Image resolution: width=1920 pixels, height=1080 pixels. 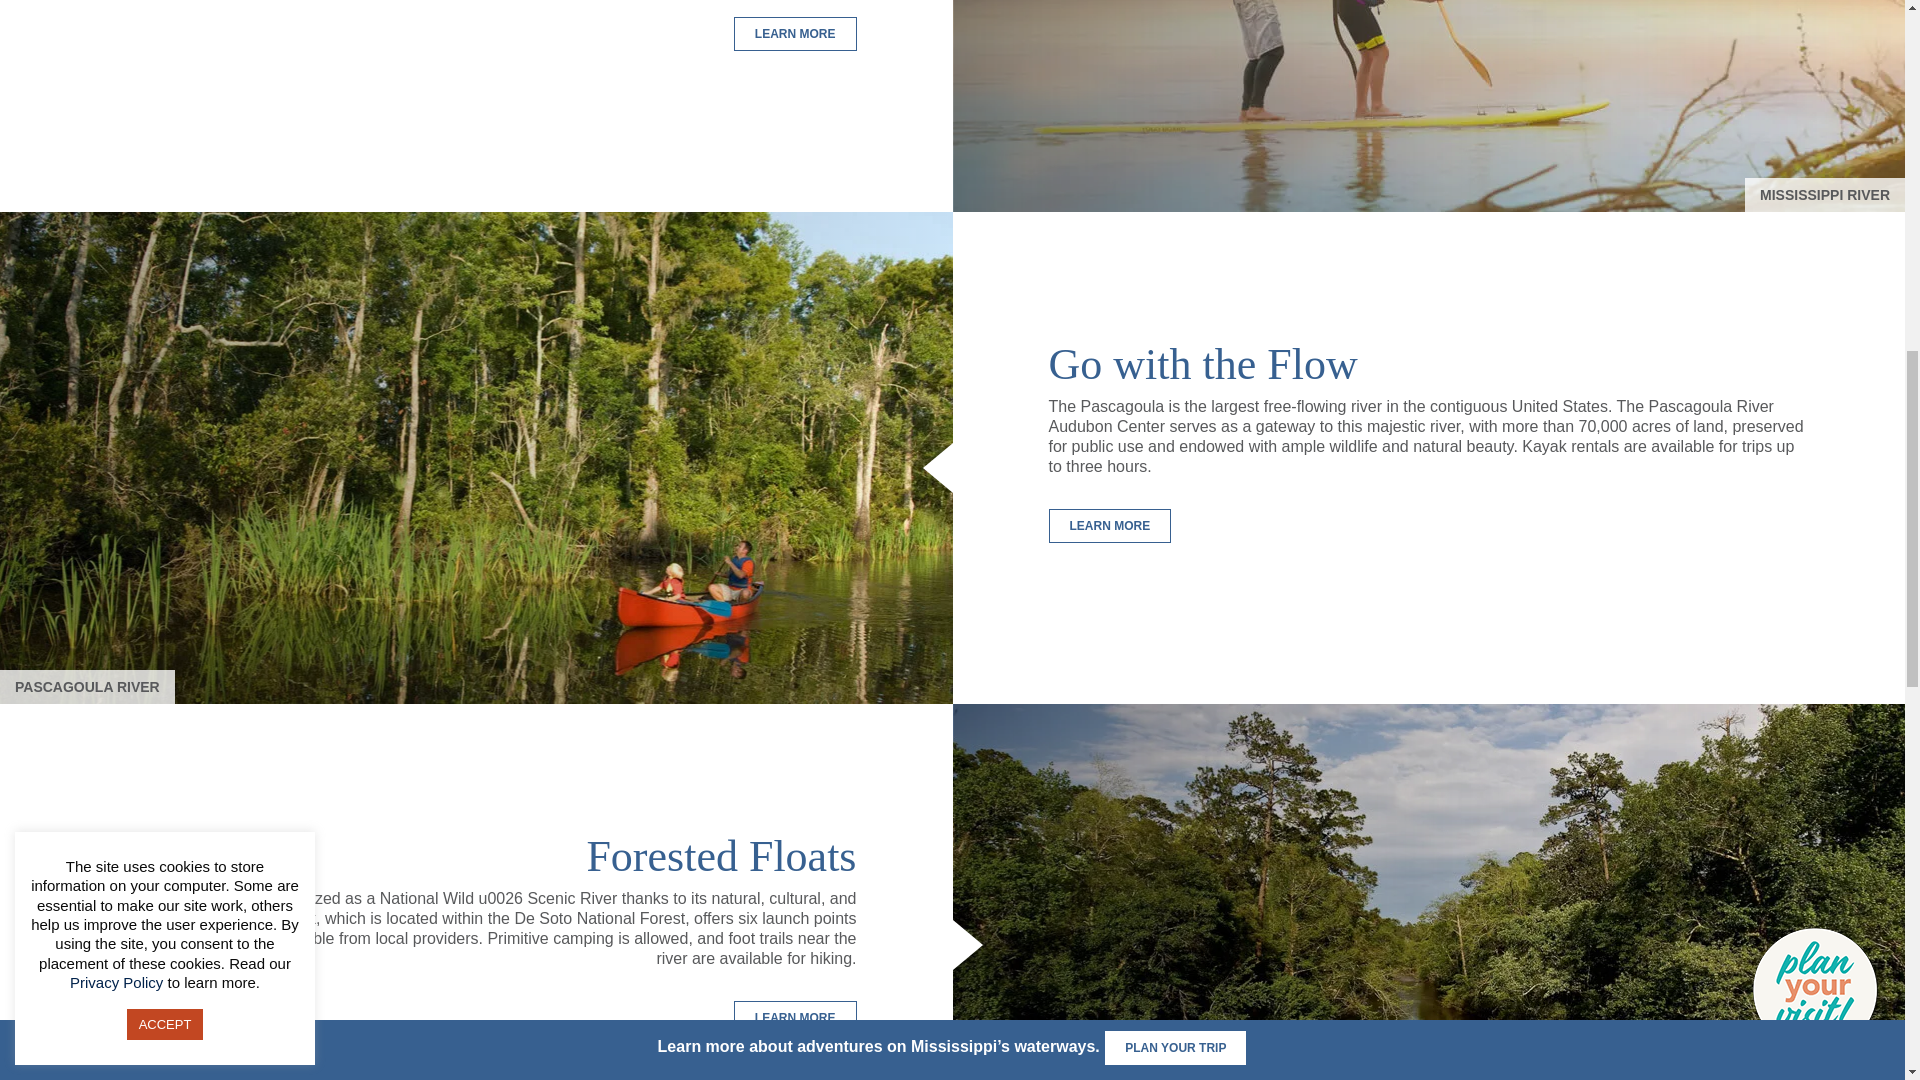 What do you see at coordinates (1110, 526) in the screenshot?
I see `LEARN MORE` at bounding box center [1110, 526].